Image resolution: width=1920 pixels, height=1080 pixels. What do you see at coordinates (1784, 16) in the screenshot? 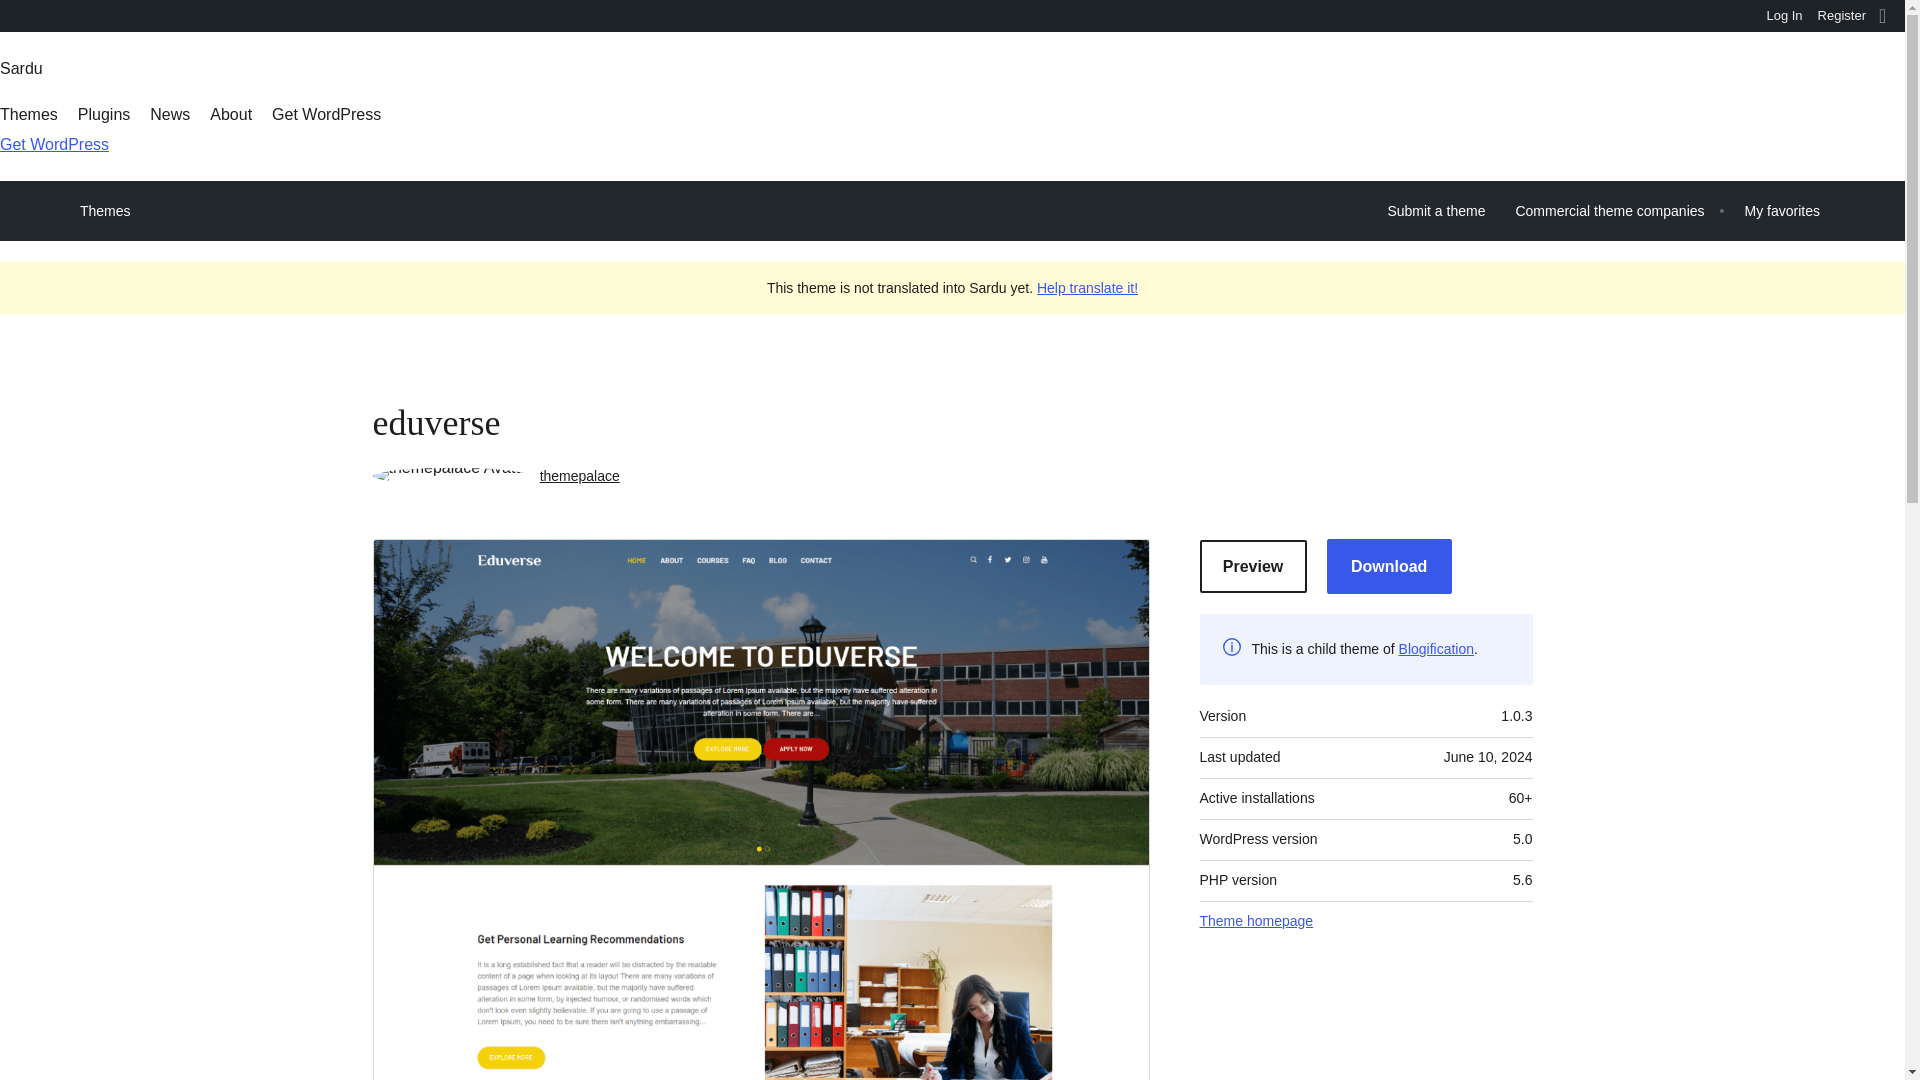
I see `Log In` at bounding box center [1784, 16].